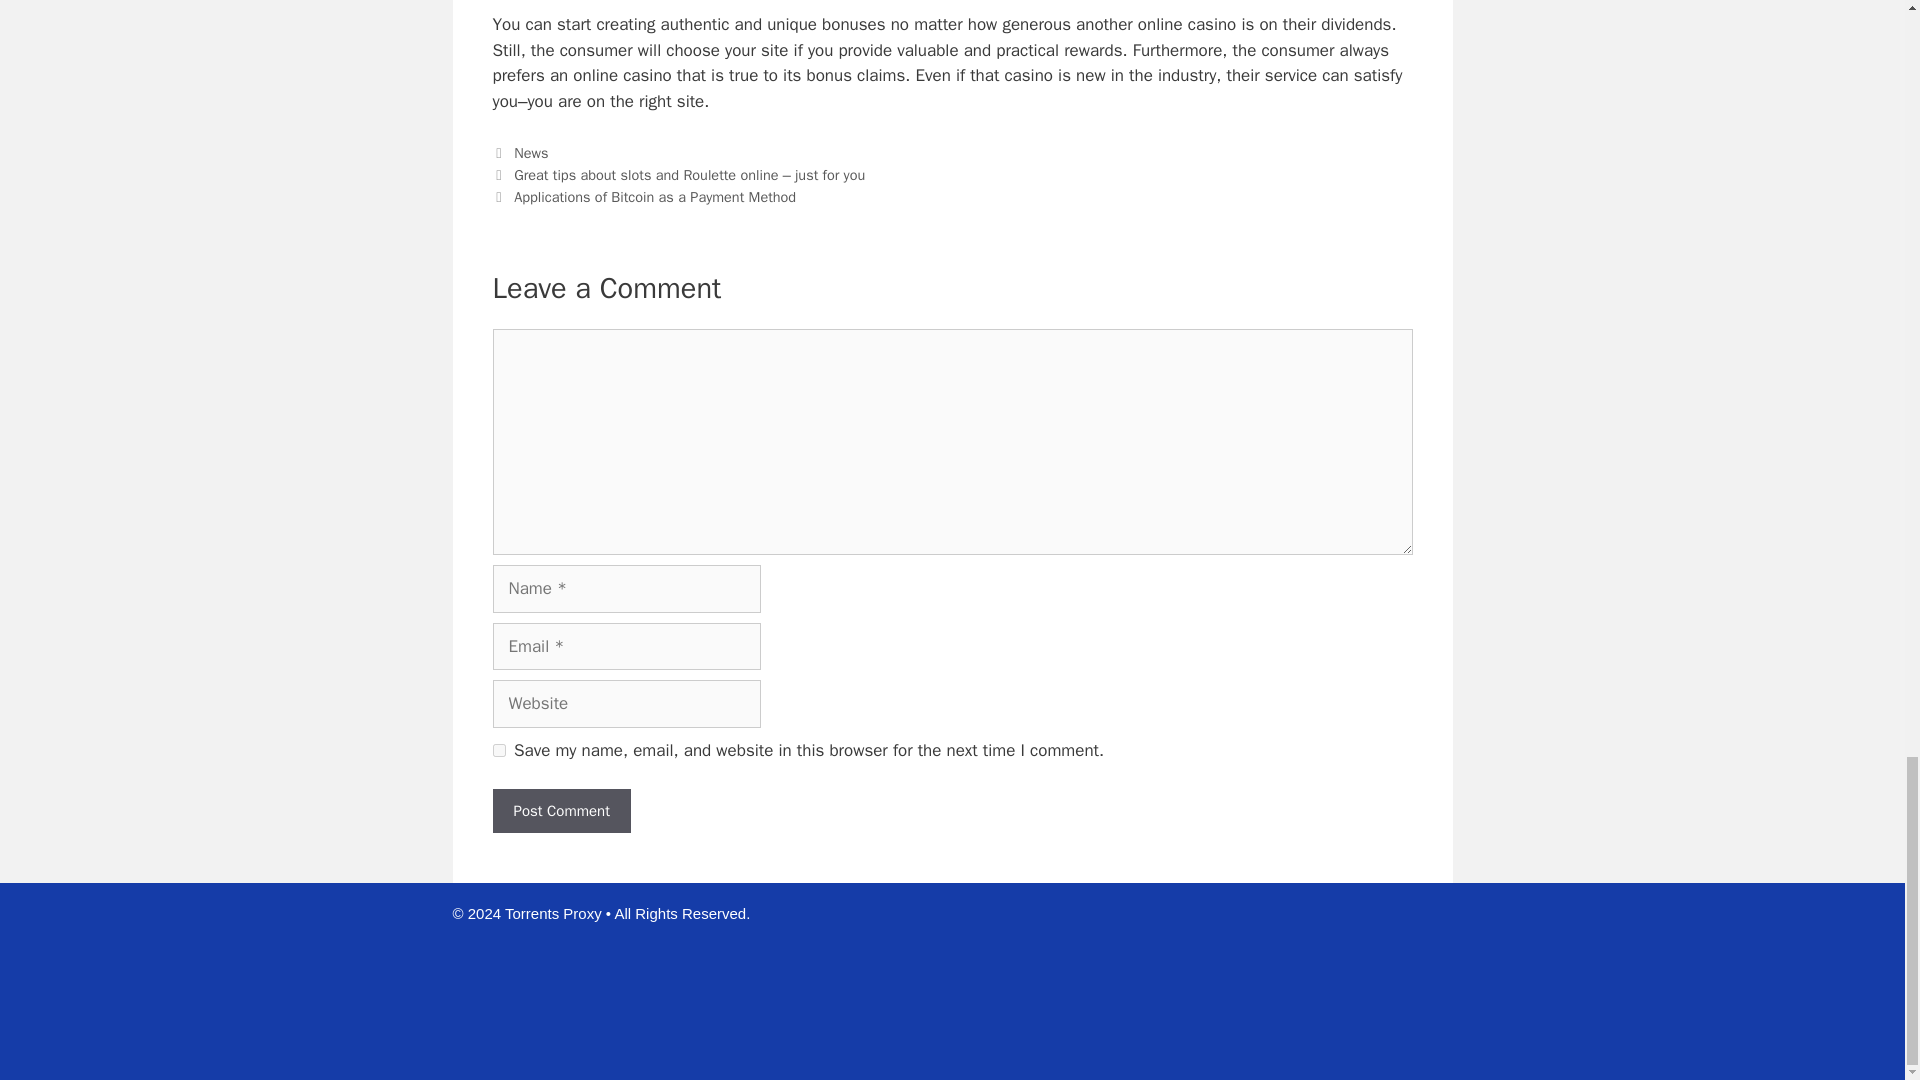  I want to click on Post Comment, so click(560, 811).